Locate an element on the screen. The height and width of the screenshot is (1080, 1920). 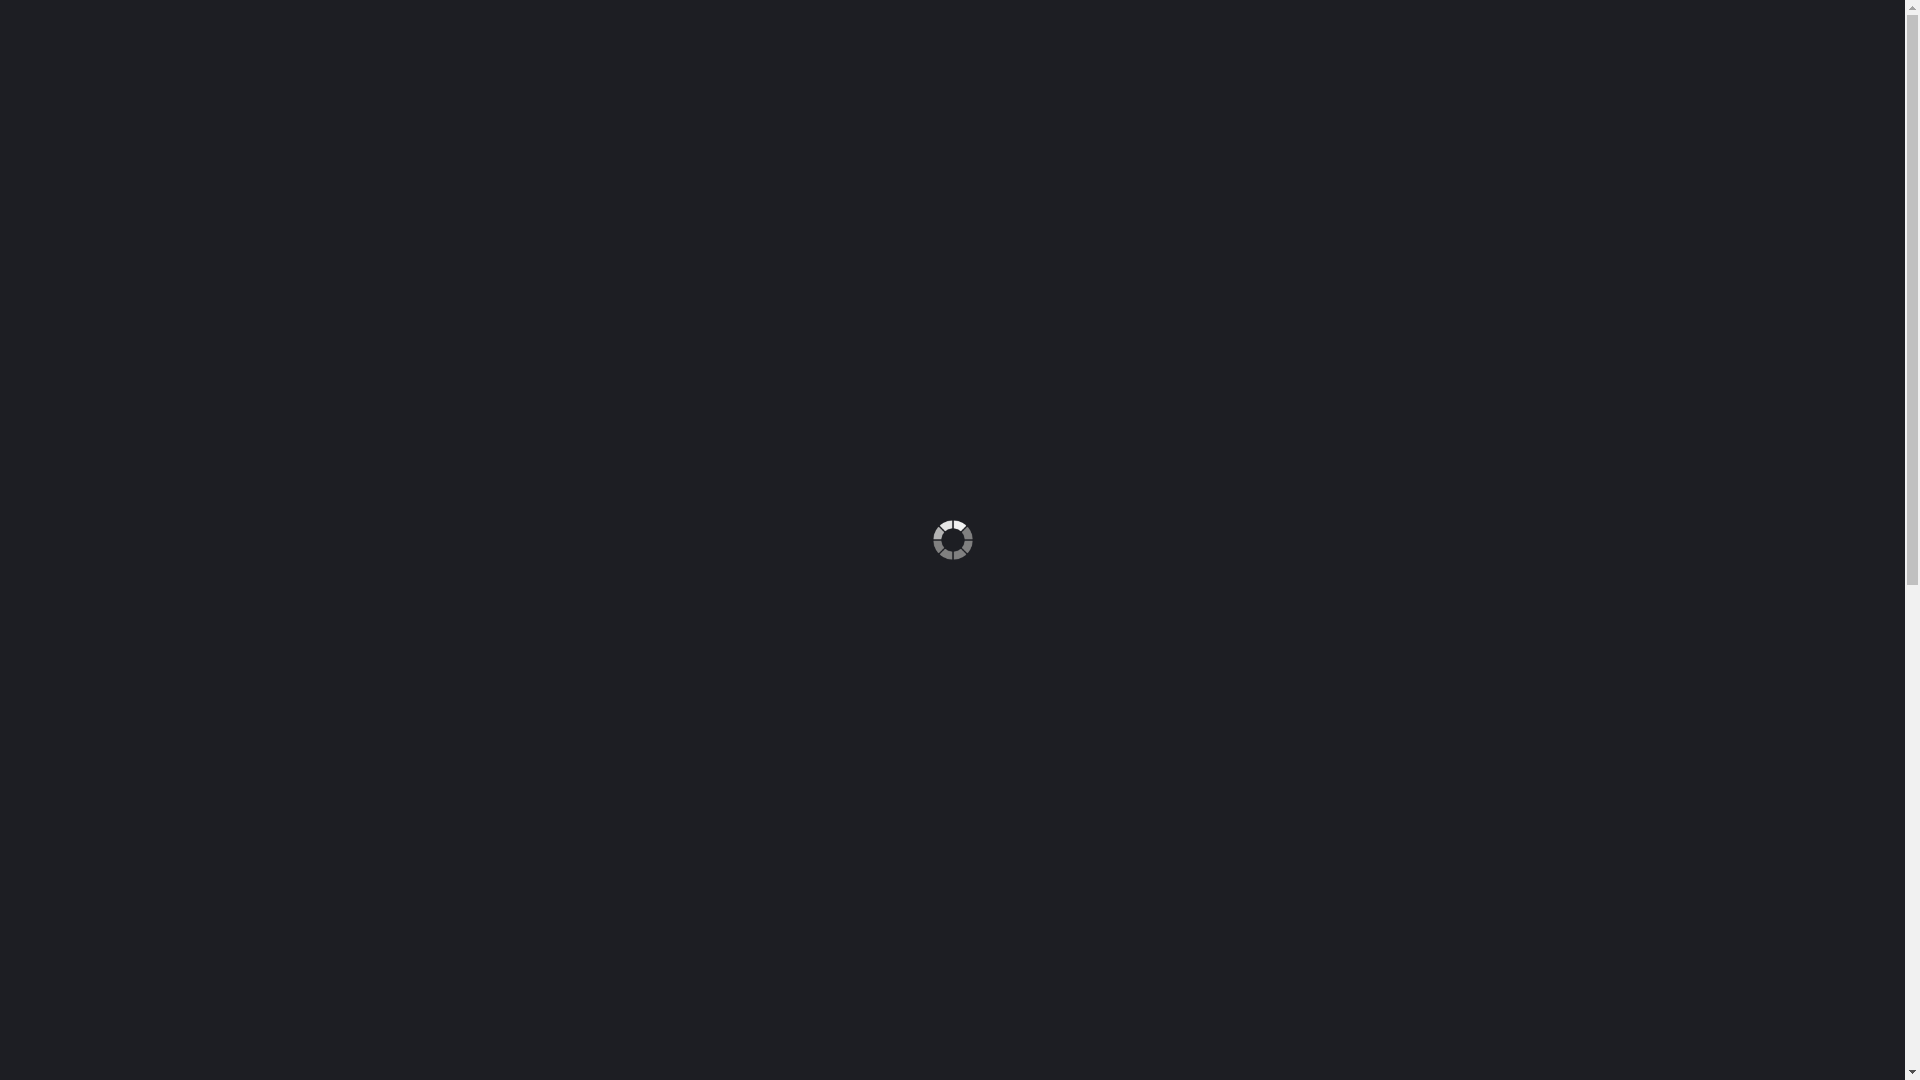
Kicker Tees is located at coordinates (1070, 454).